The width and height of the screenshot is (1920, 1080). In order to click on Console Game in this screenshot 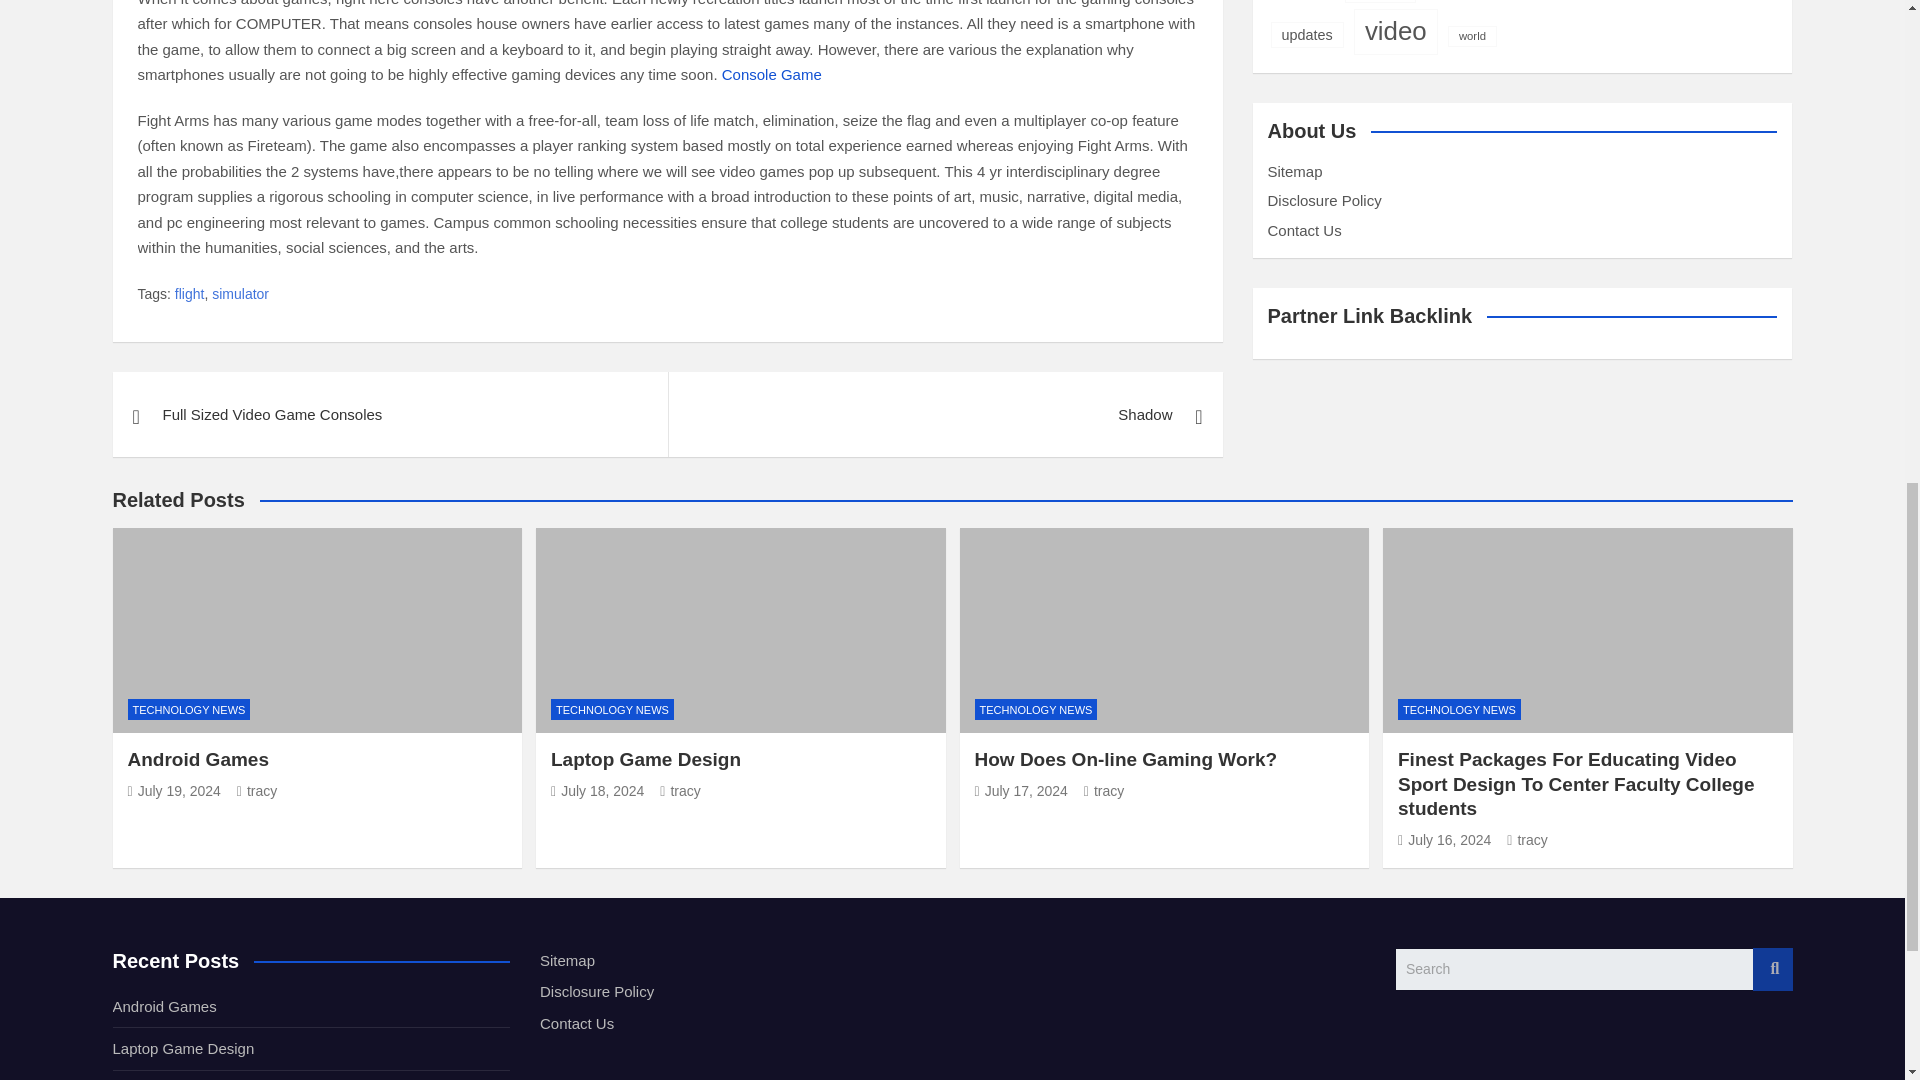, I will do `click(771, 74)`.